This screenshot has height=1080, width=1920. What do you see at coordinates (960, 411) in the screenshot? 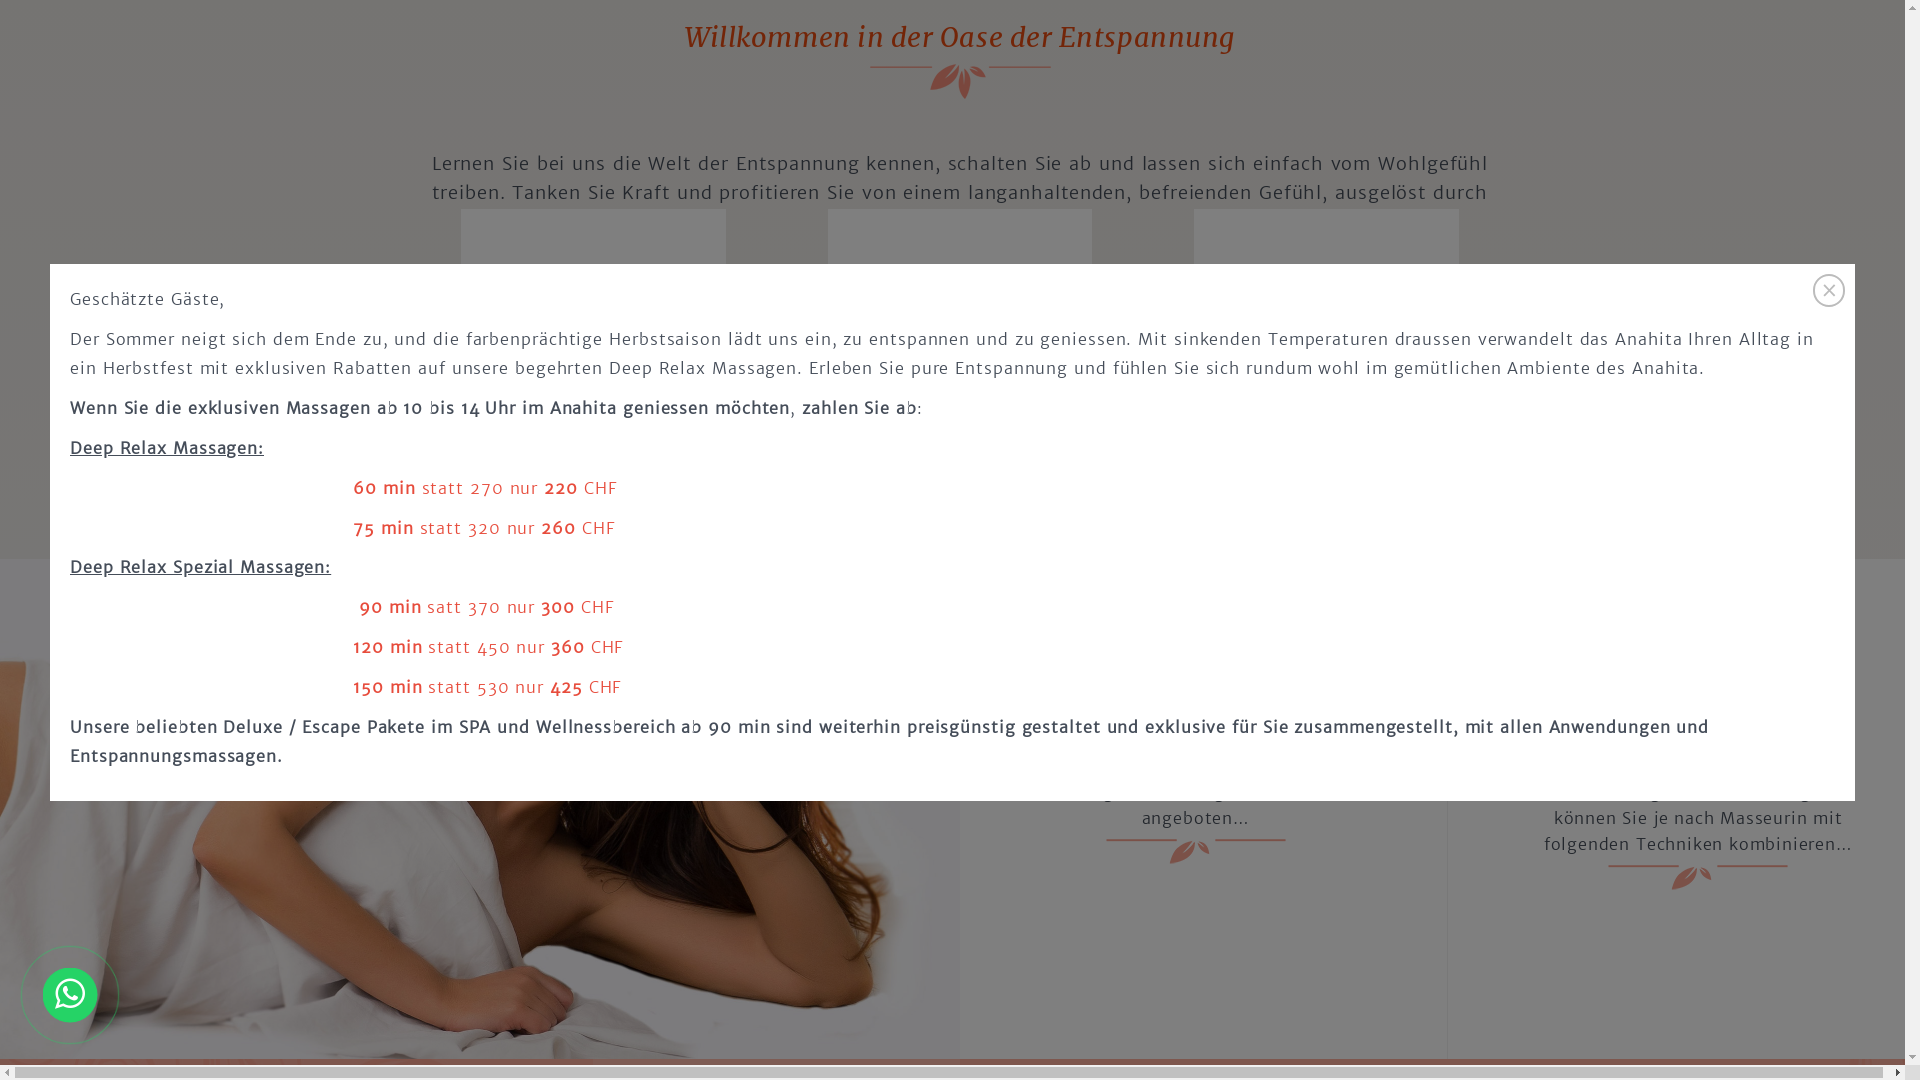
I see `WEITER LESEN` at bounding box center [960, 411].